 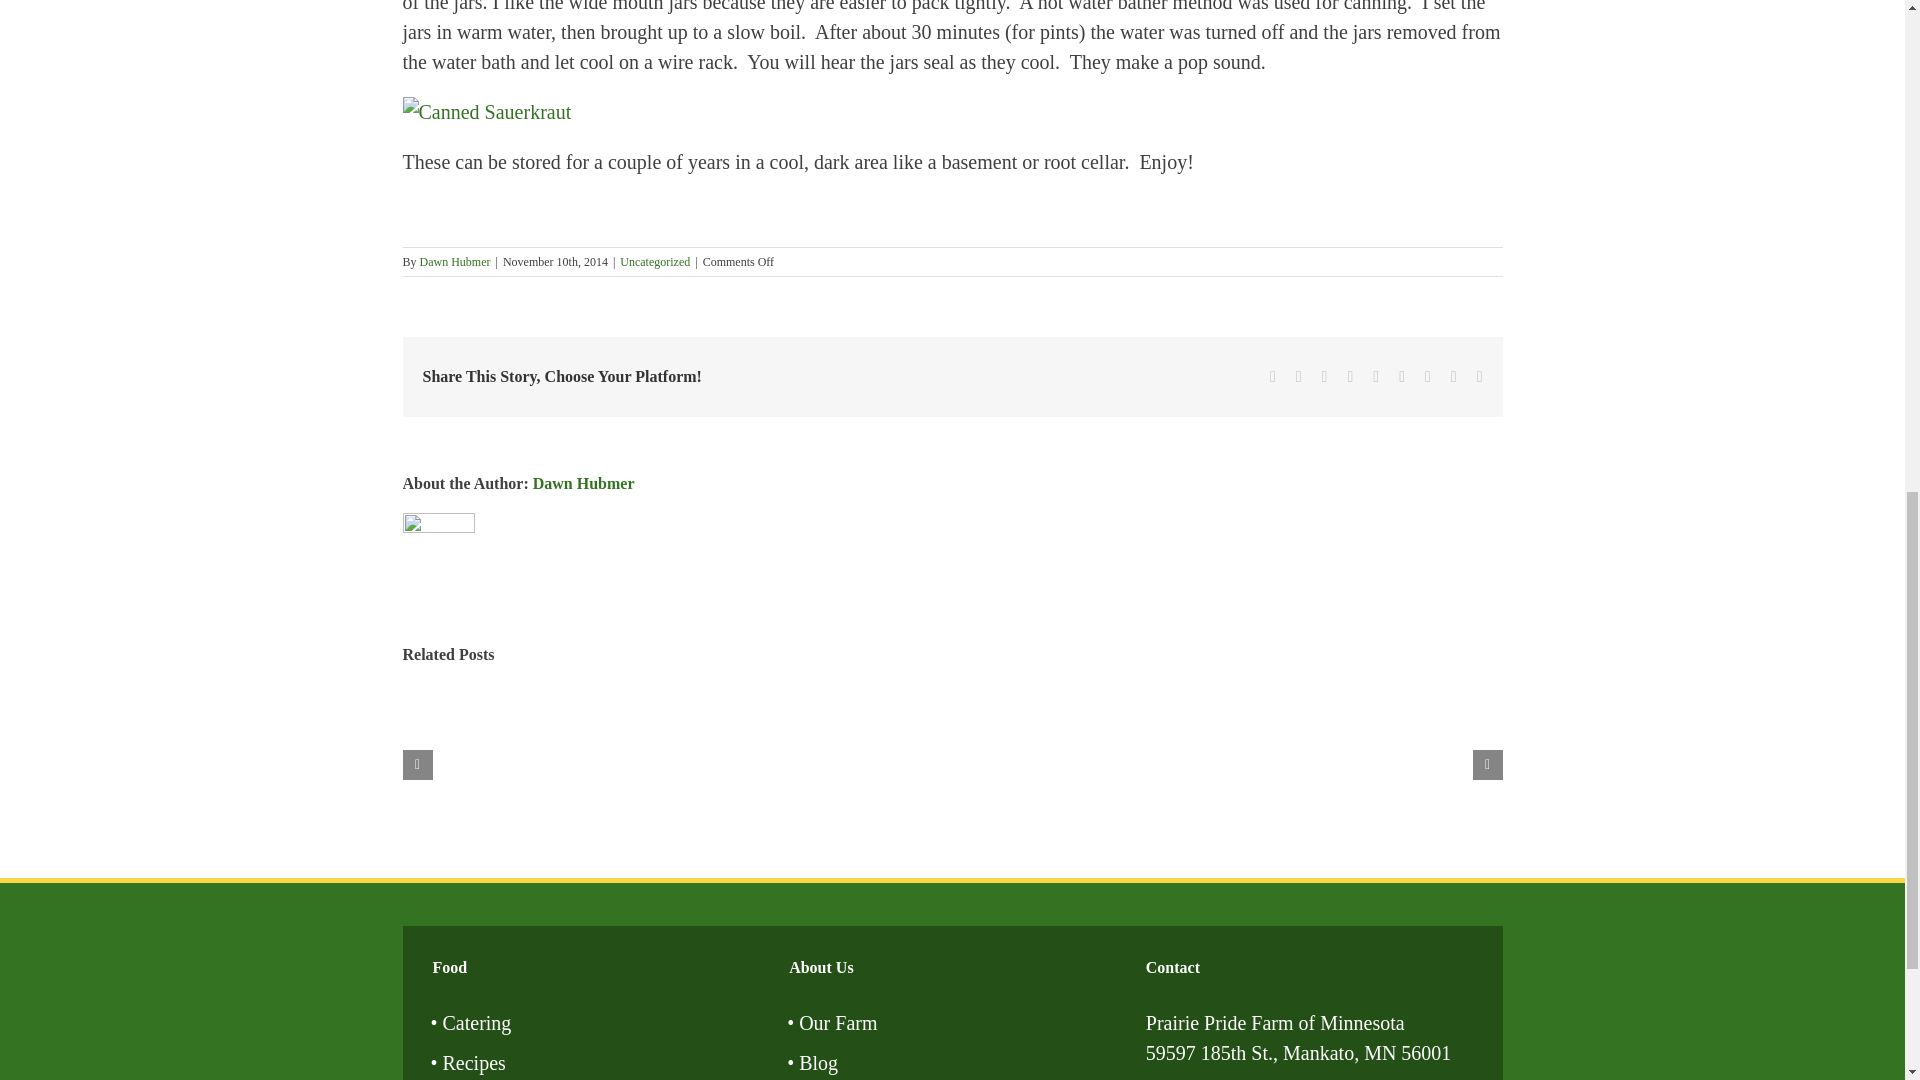 I want to click on Posts by Dawn Hubmer, so click(x=584, y=484).